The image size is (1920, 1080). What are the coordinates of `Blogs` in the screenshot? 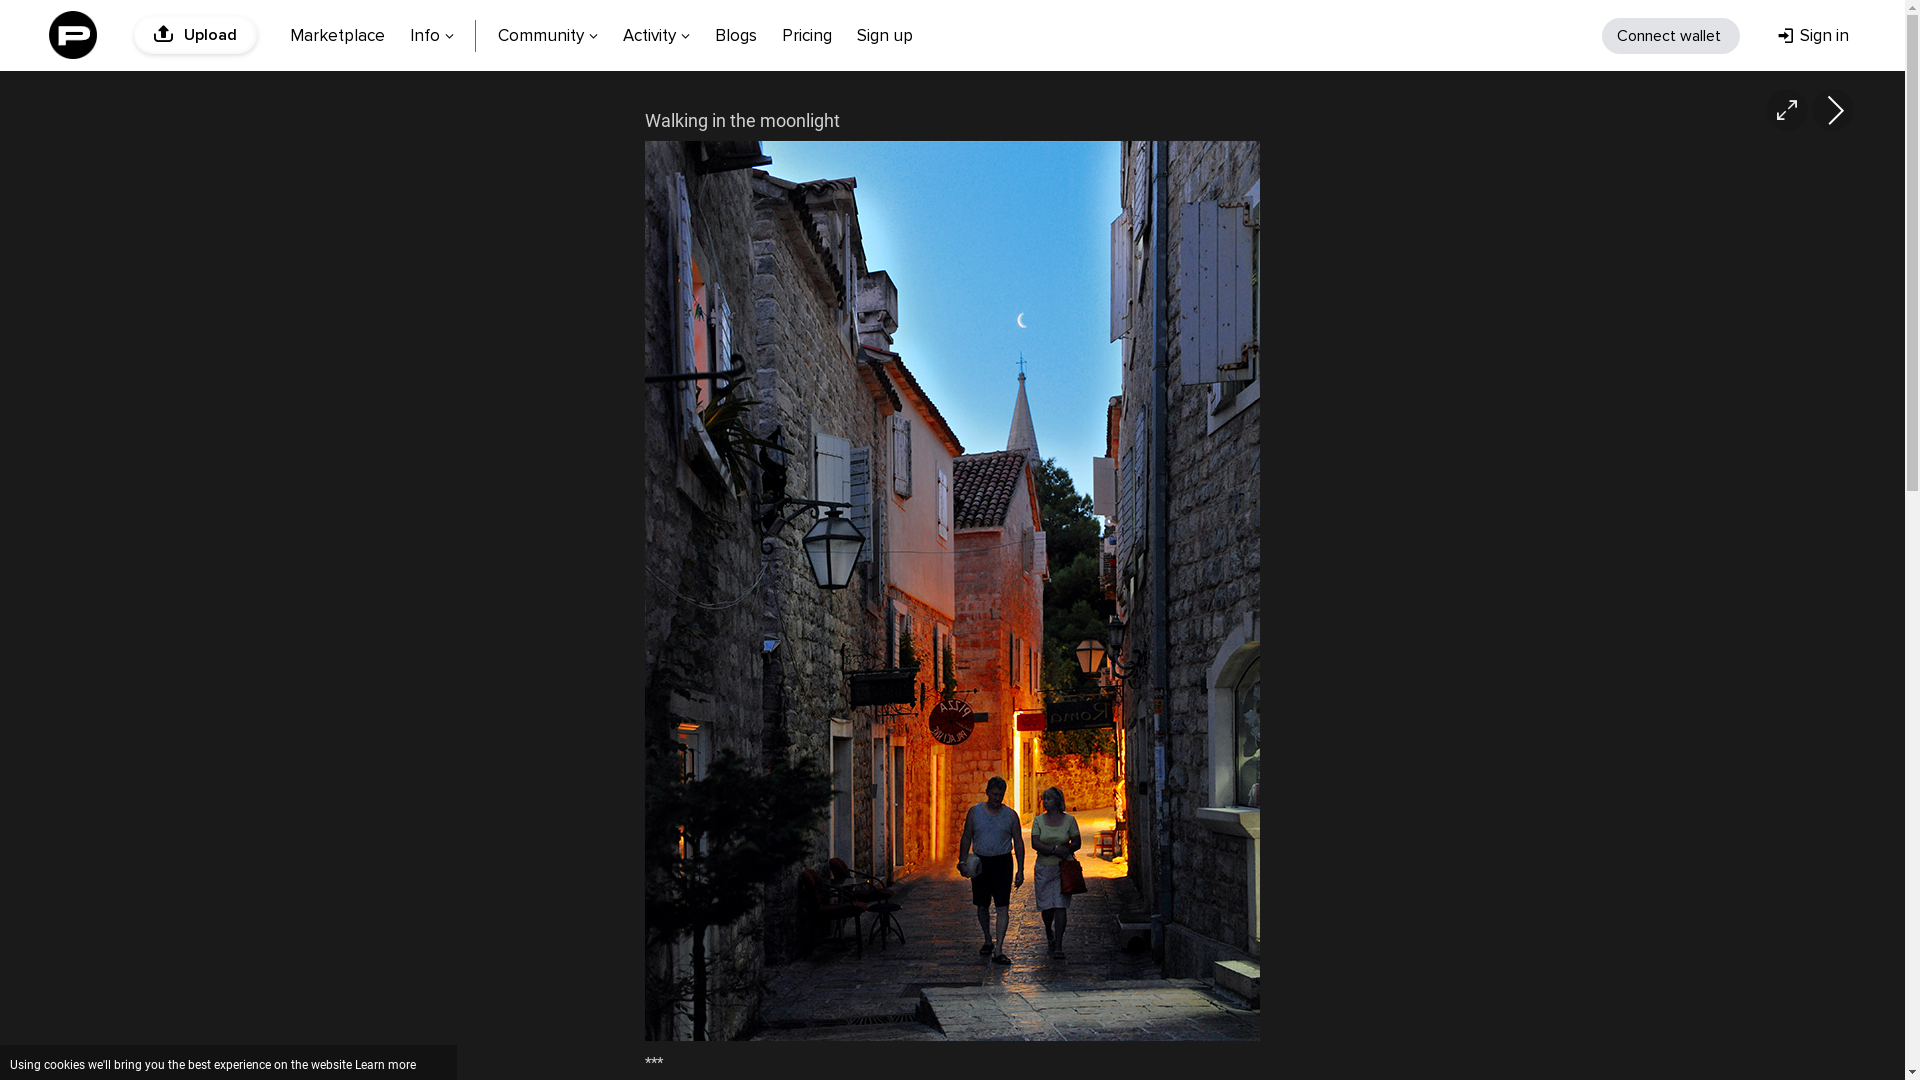 It's located at (736, 34).